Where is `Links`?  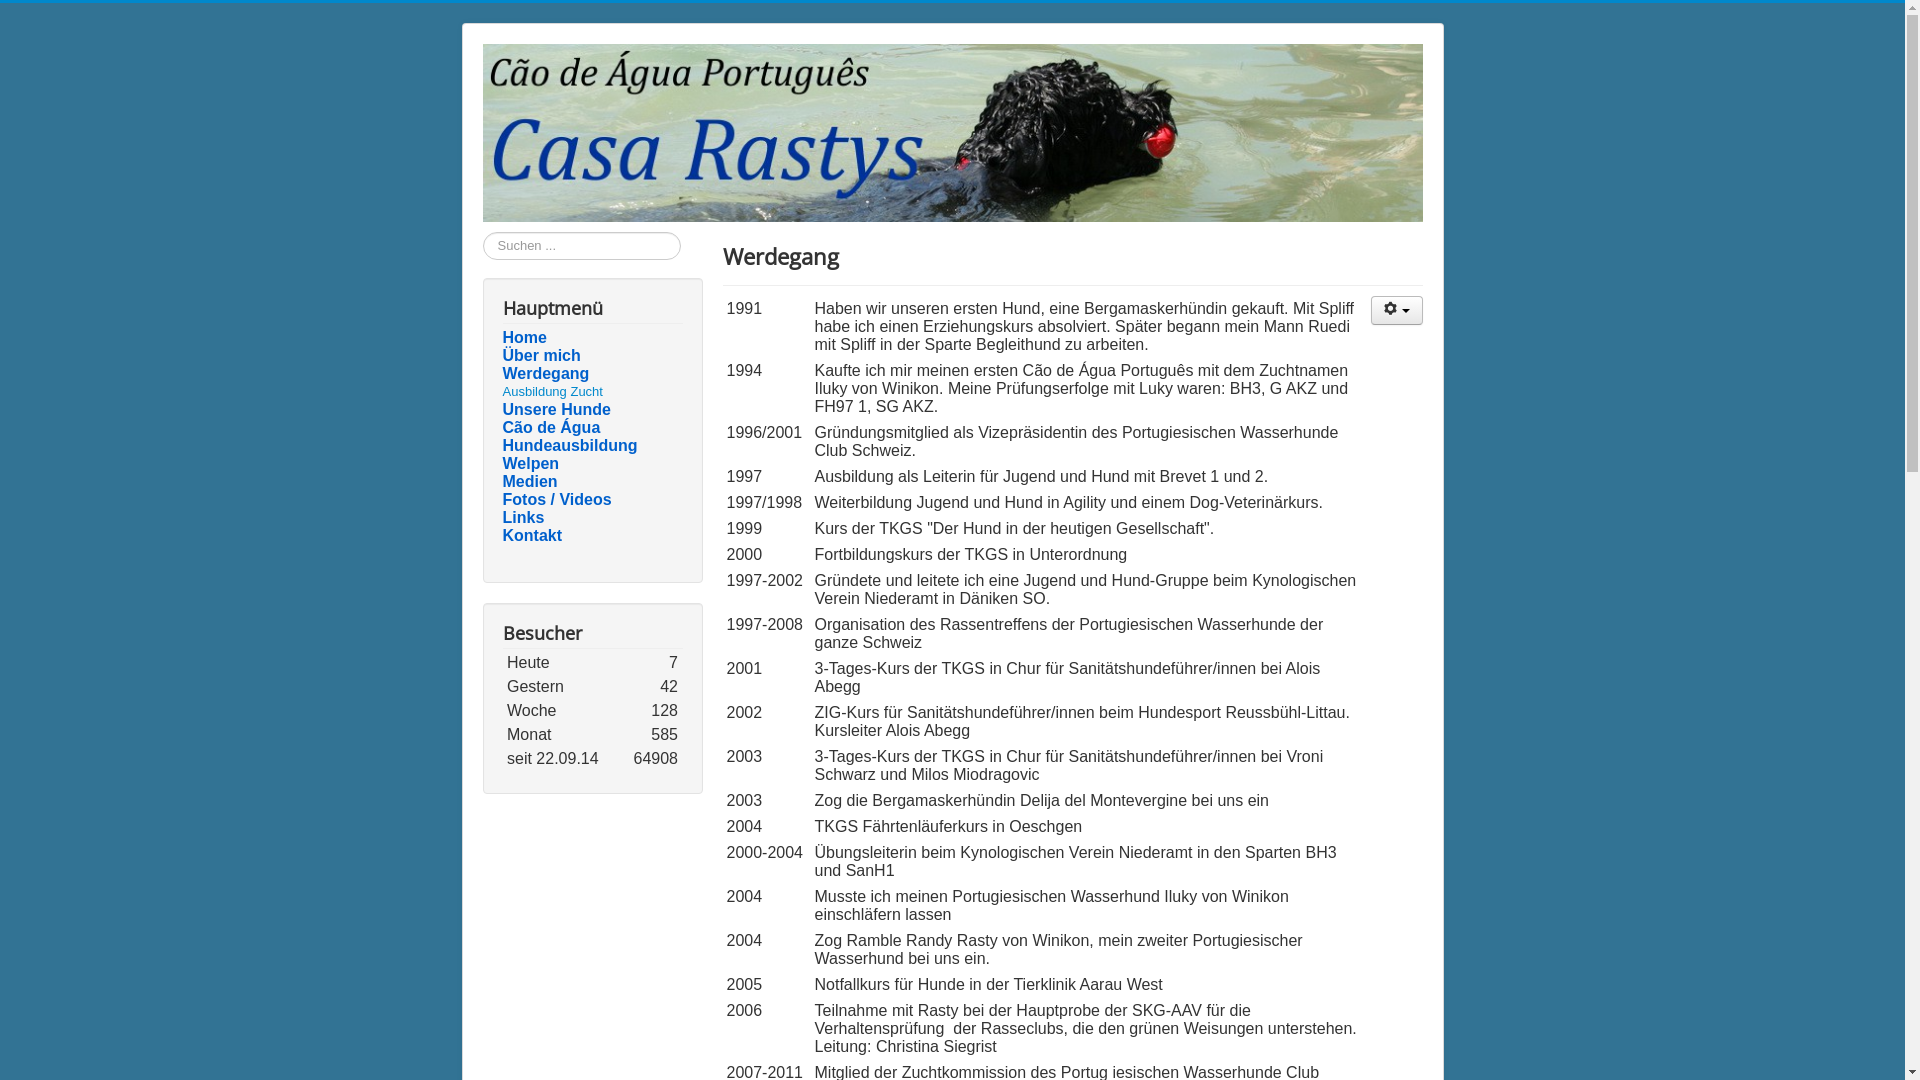 Links is located at coordinates (592, 518).